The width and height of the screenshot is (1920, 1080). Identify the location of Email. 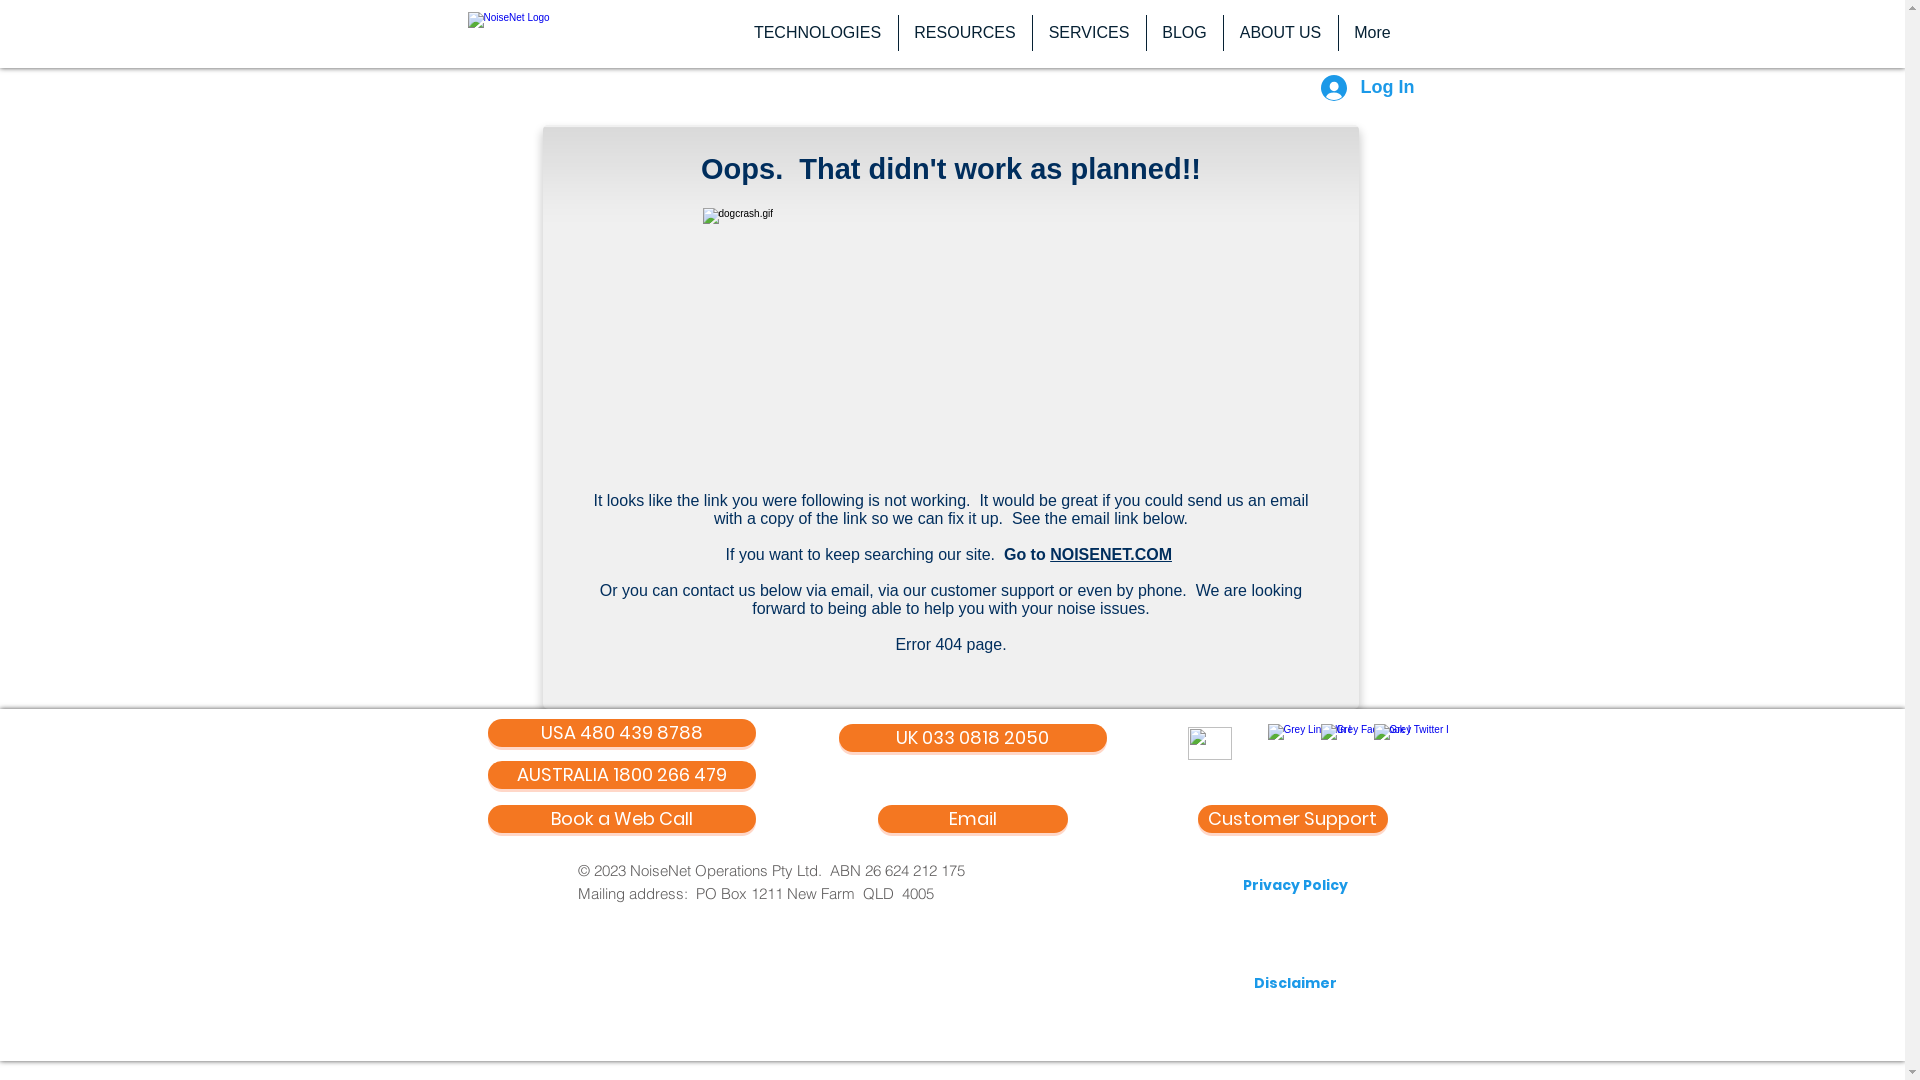
(973, 819).